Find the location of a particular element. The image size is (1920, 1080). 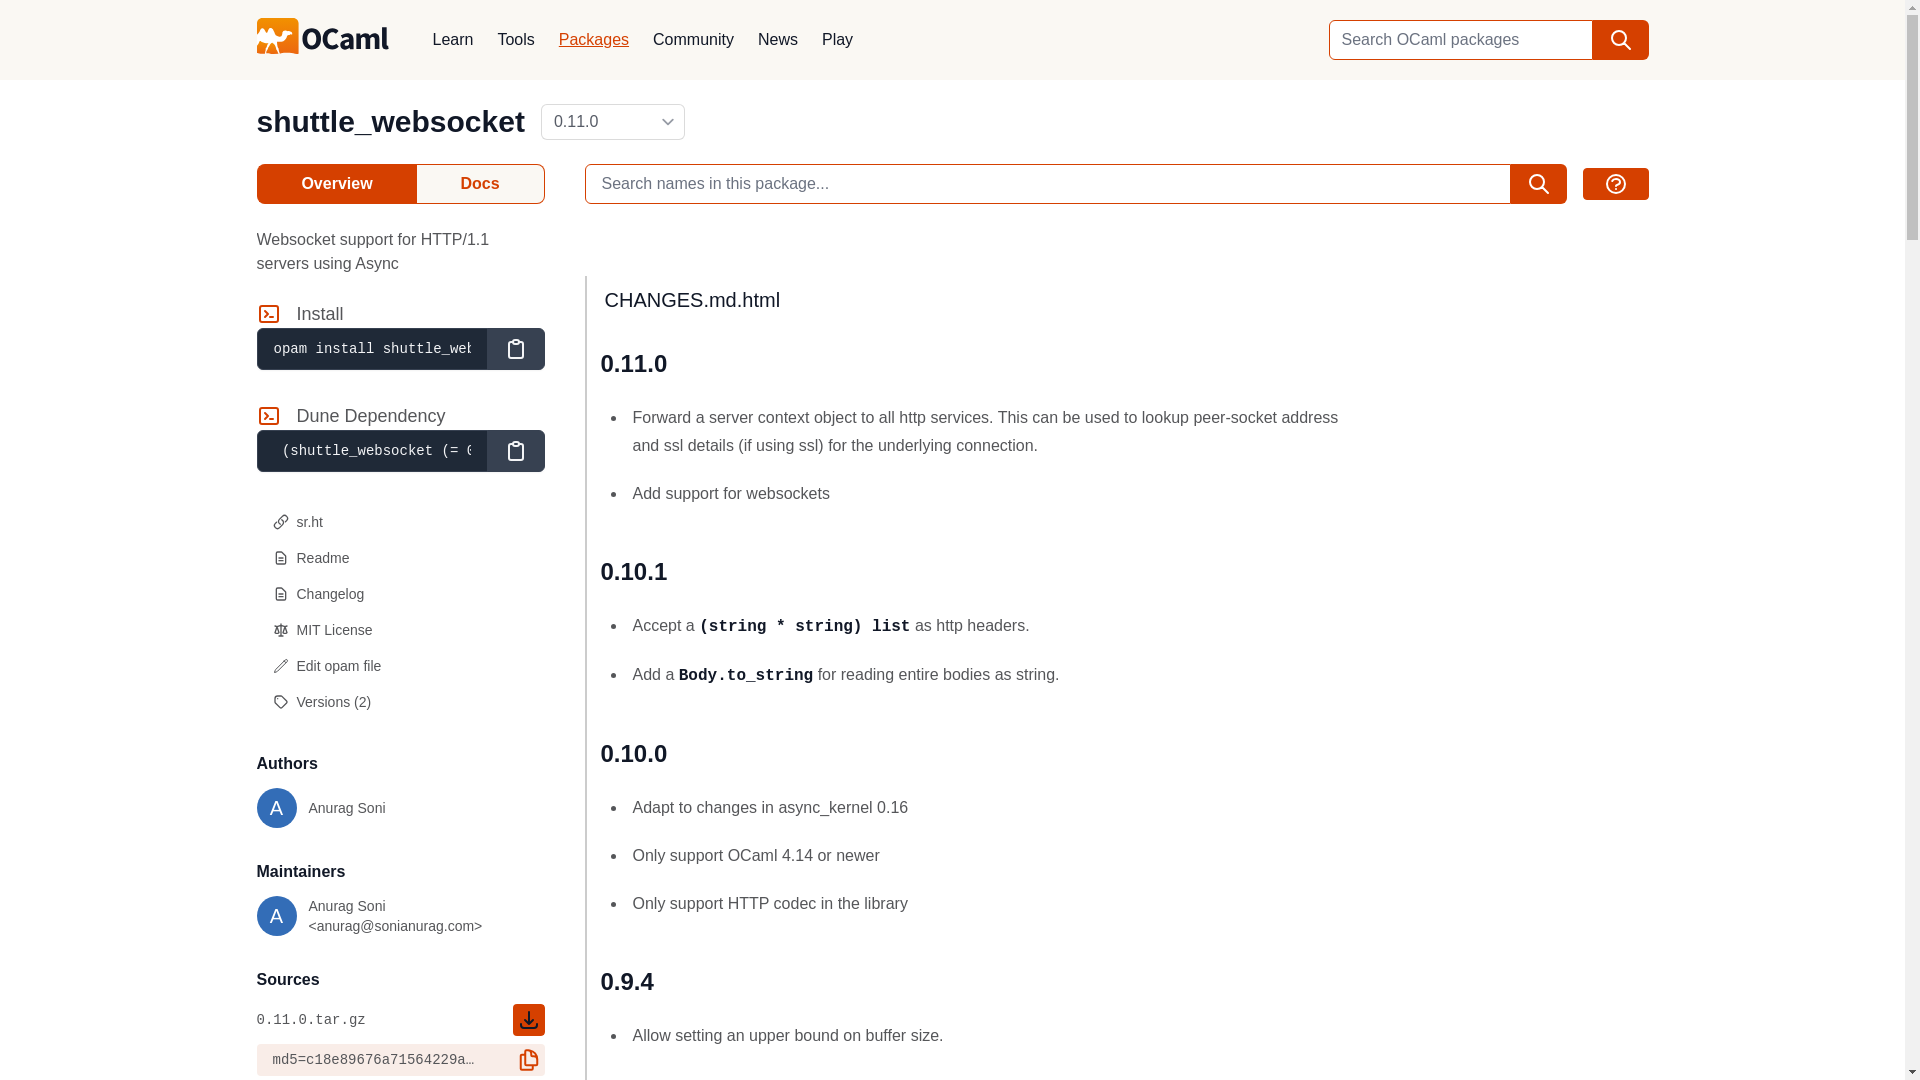

Tools is located at coordinates (515, 40).